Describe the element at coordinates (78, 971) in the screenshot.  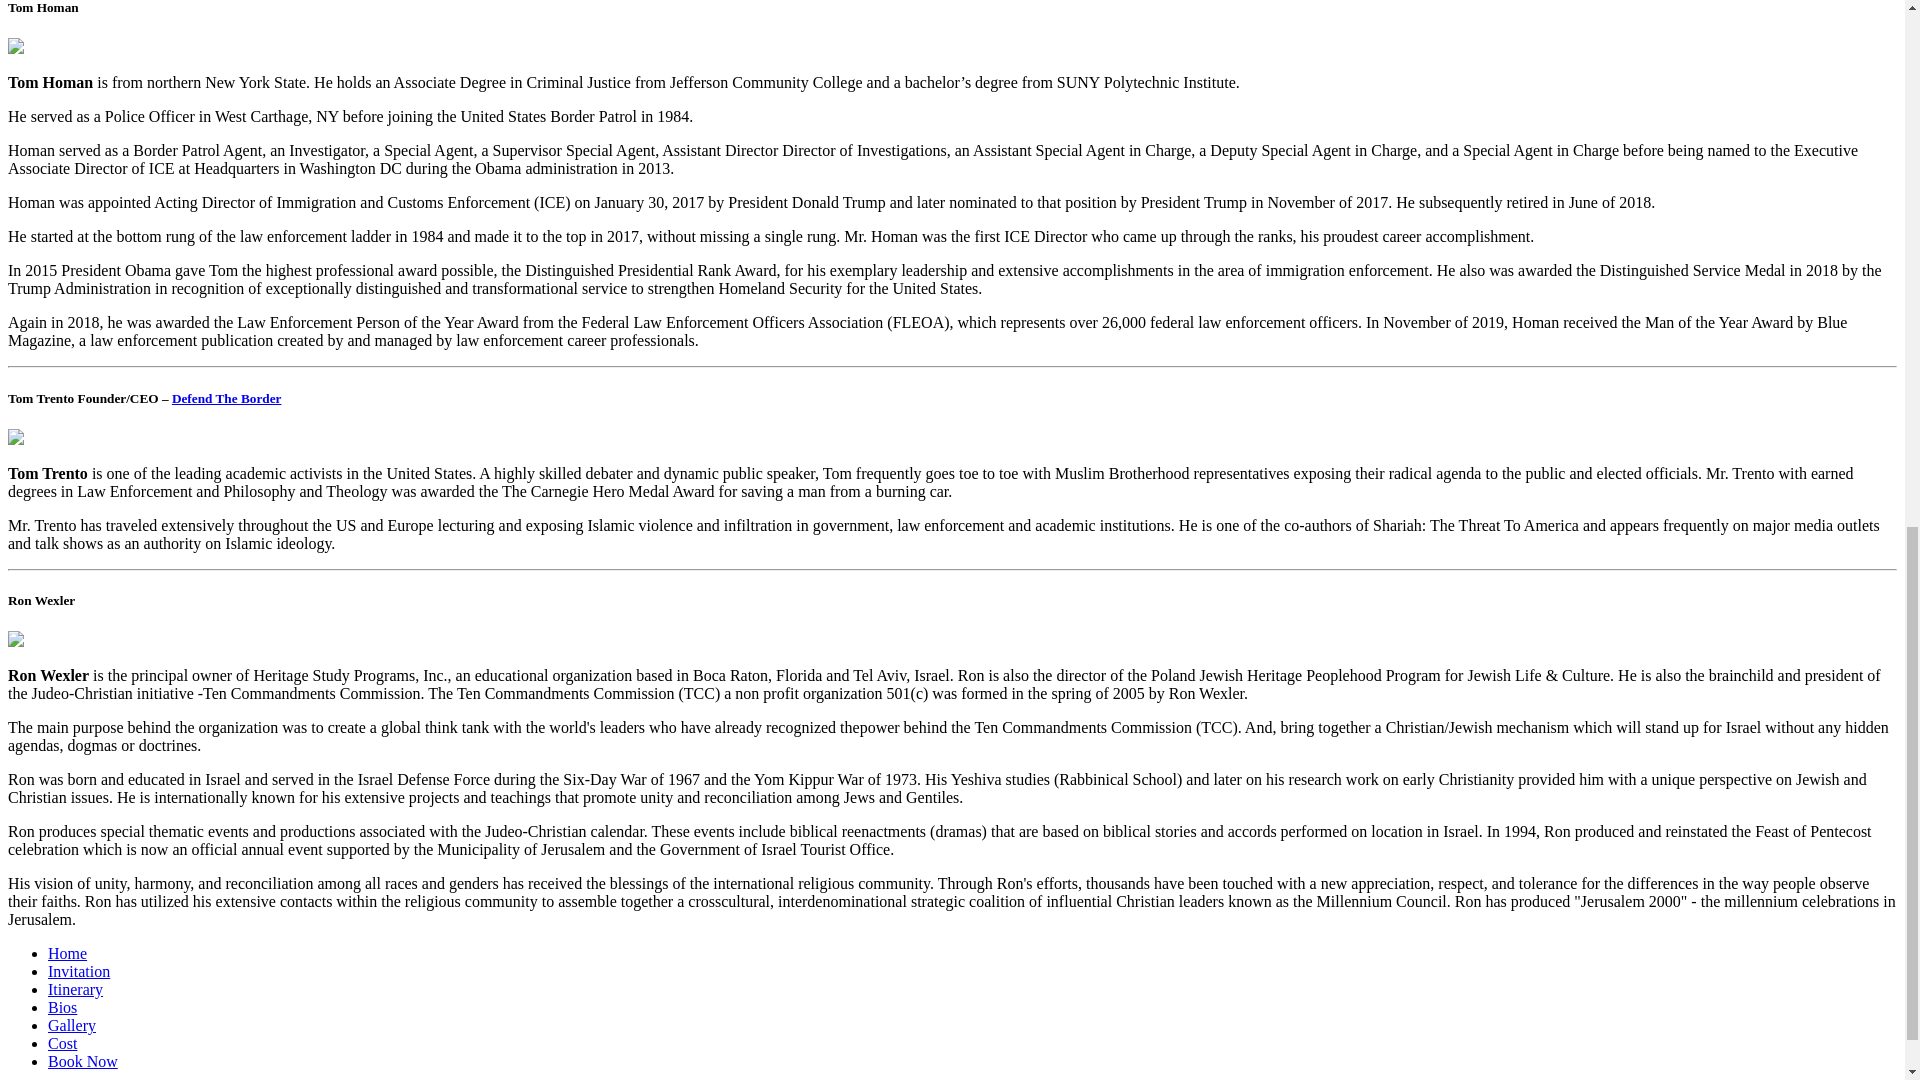
I see `Invitation` at that location.